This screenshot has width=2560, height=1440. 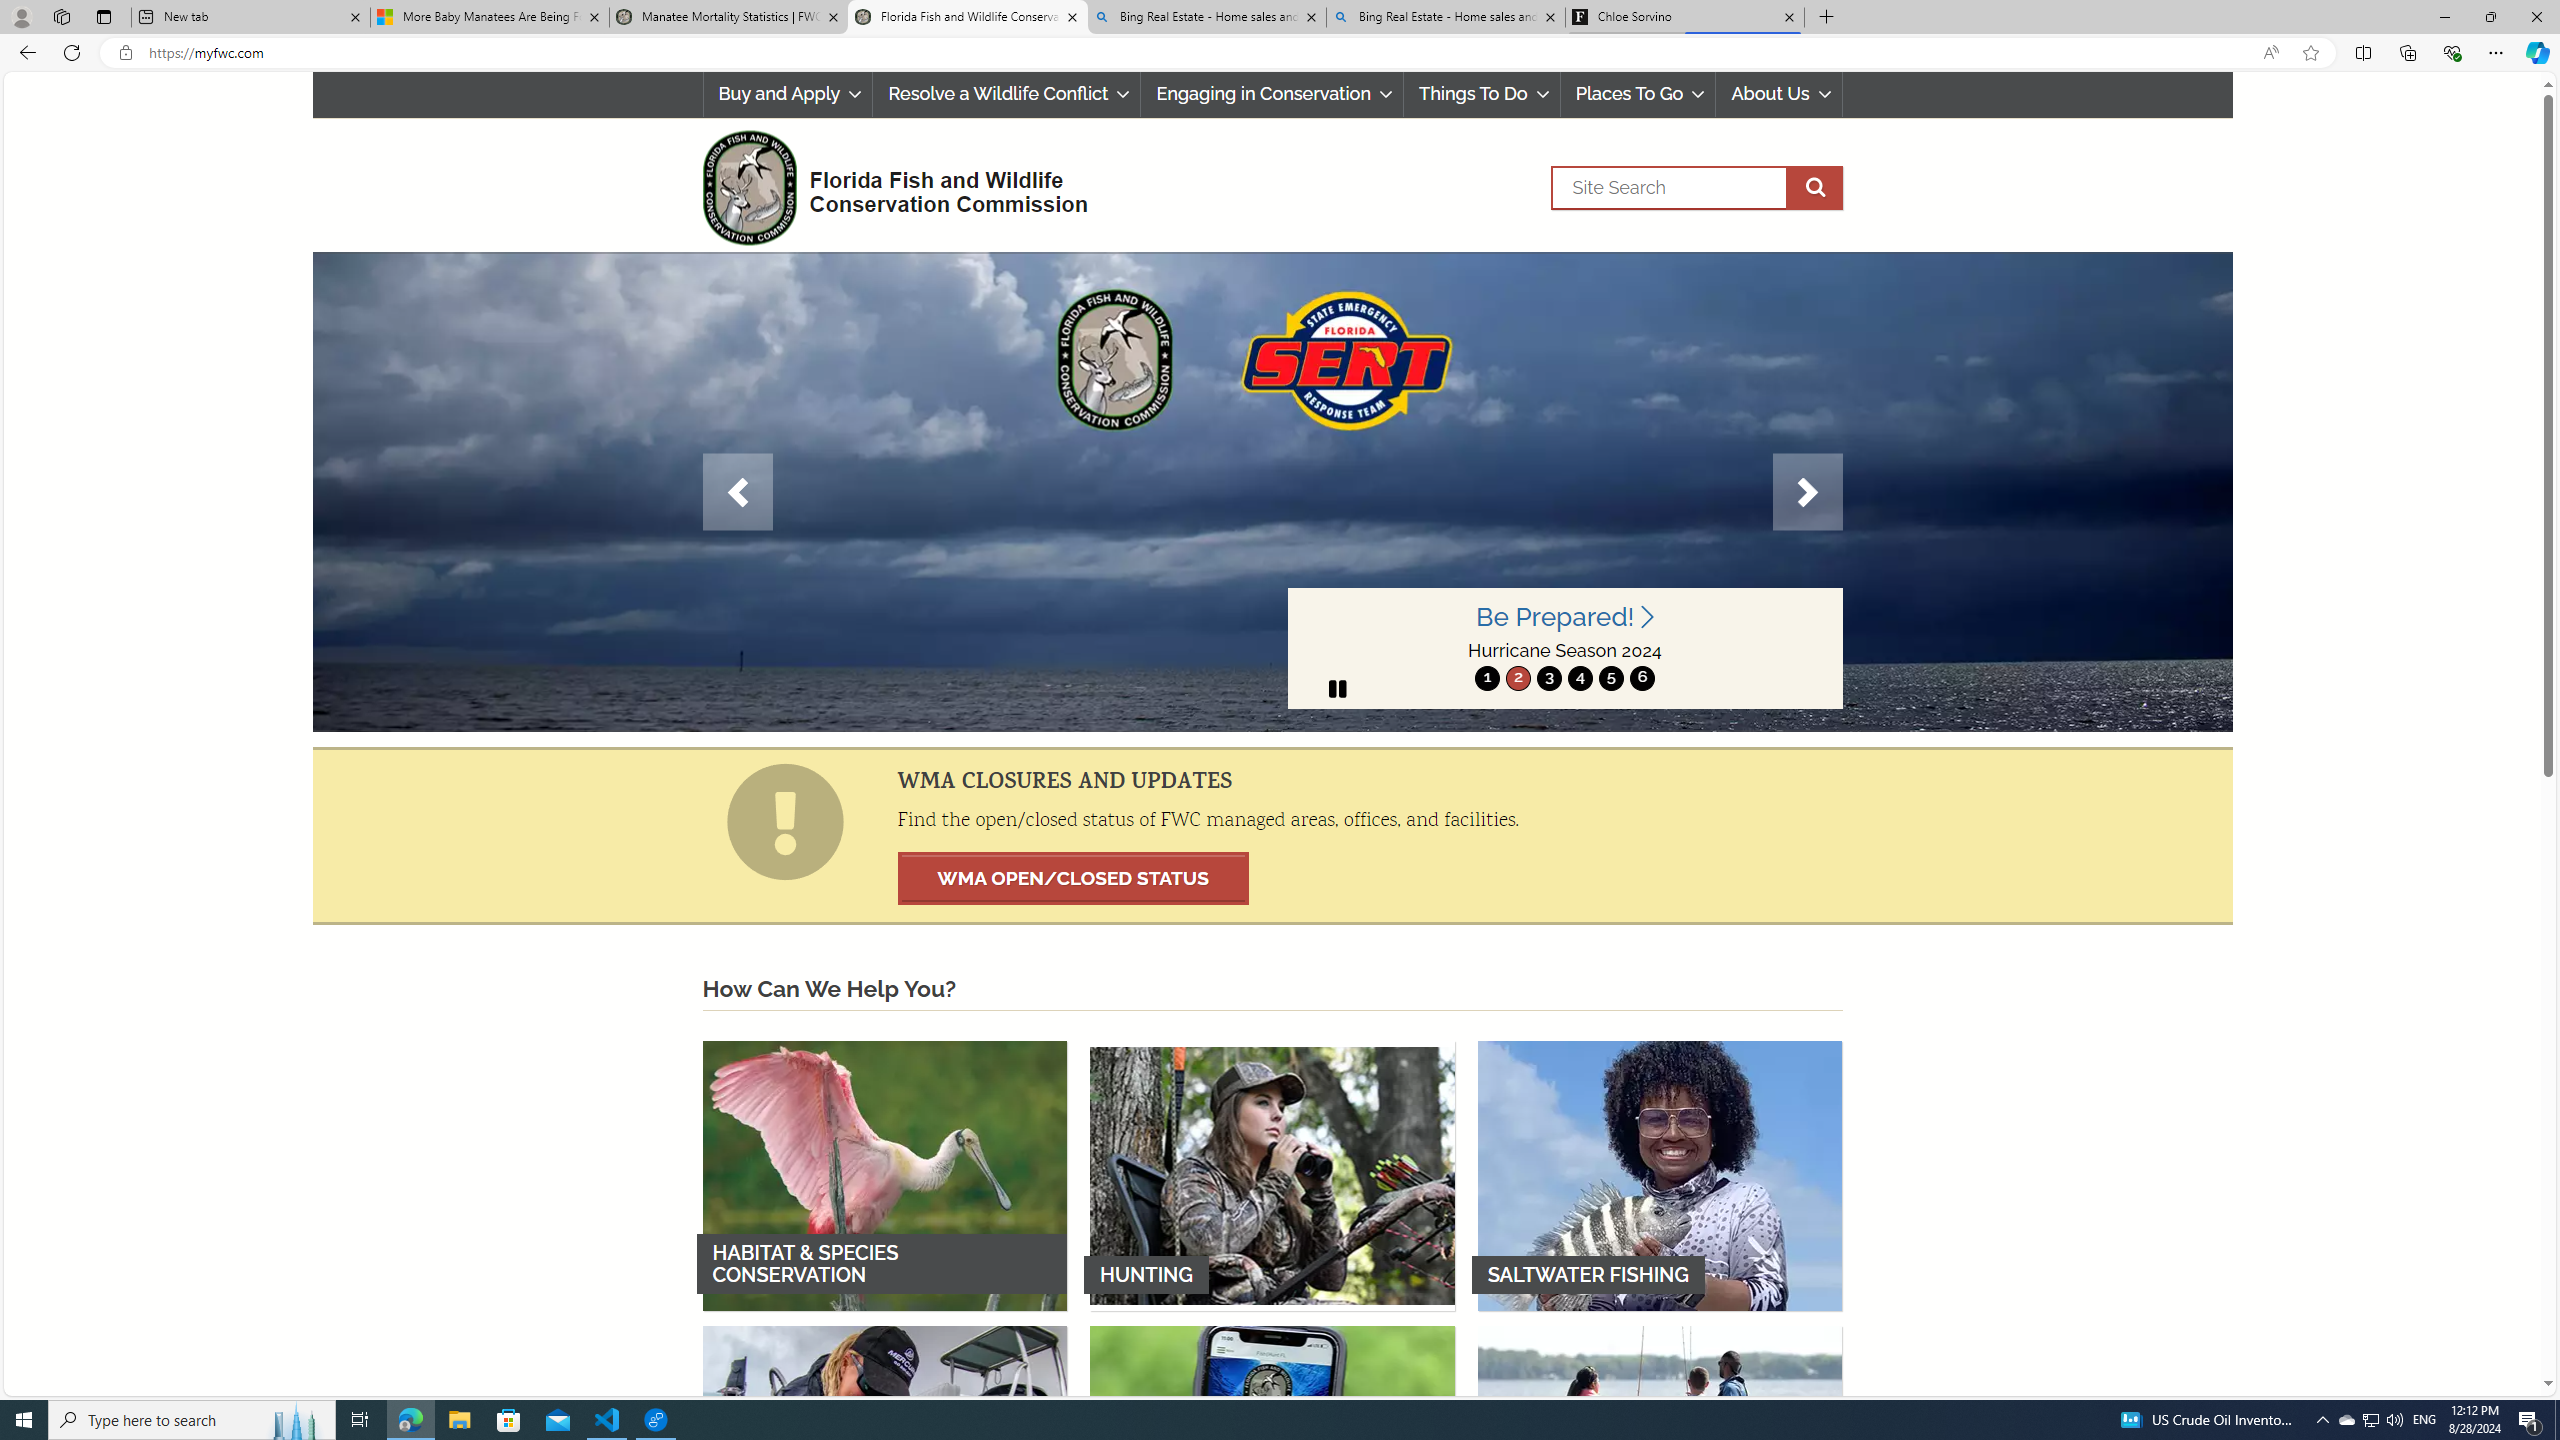 I want to click on Buy and Apply, so click(x=788, y=94).